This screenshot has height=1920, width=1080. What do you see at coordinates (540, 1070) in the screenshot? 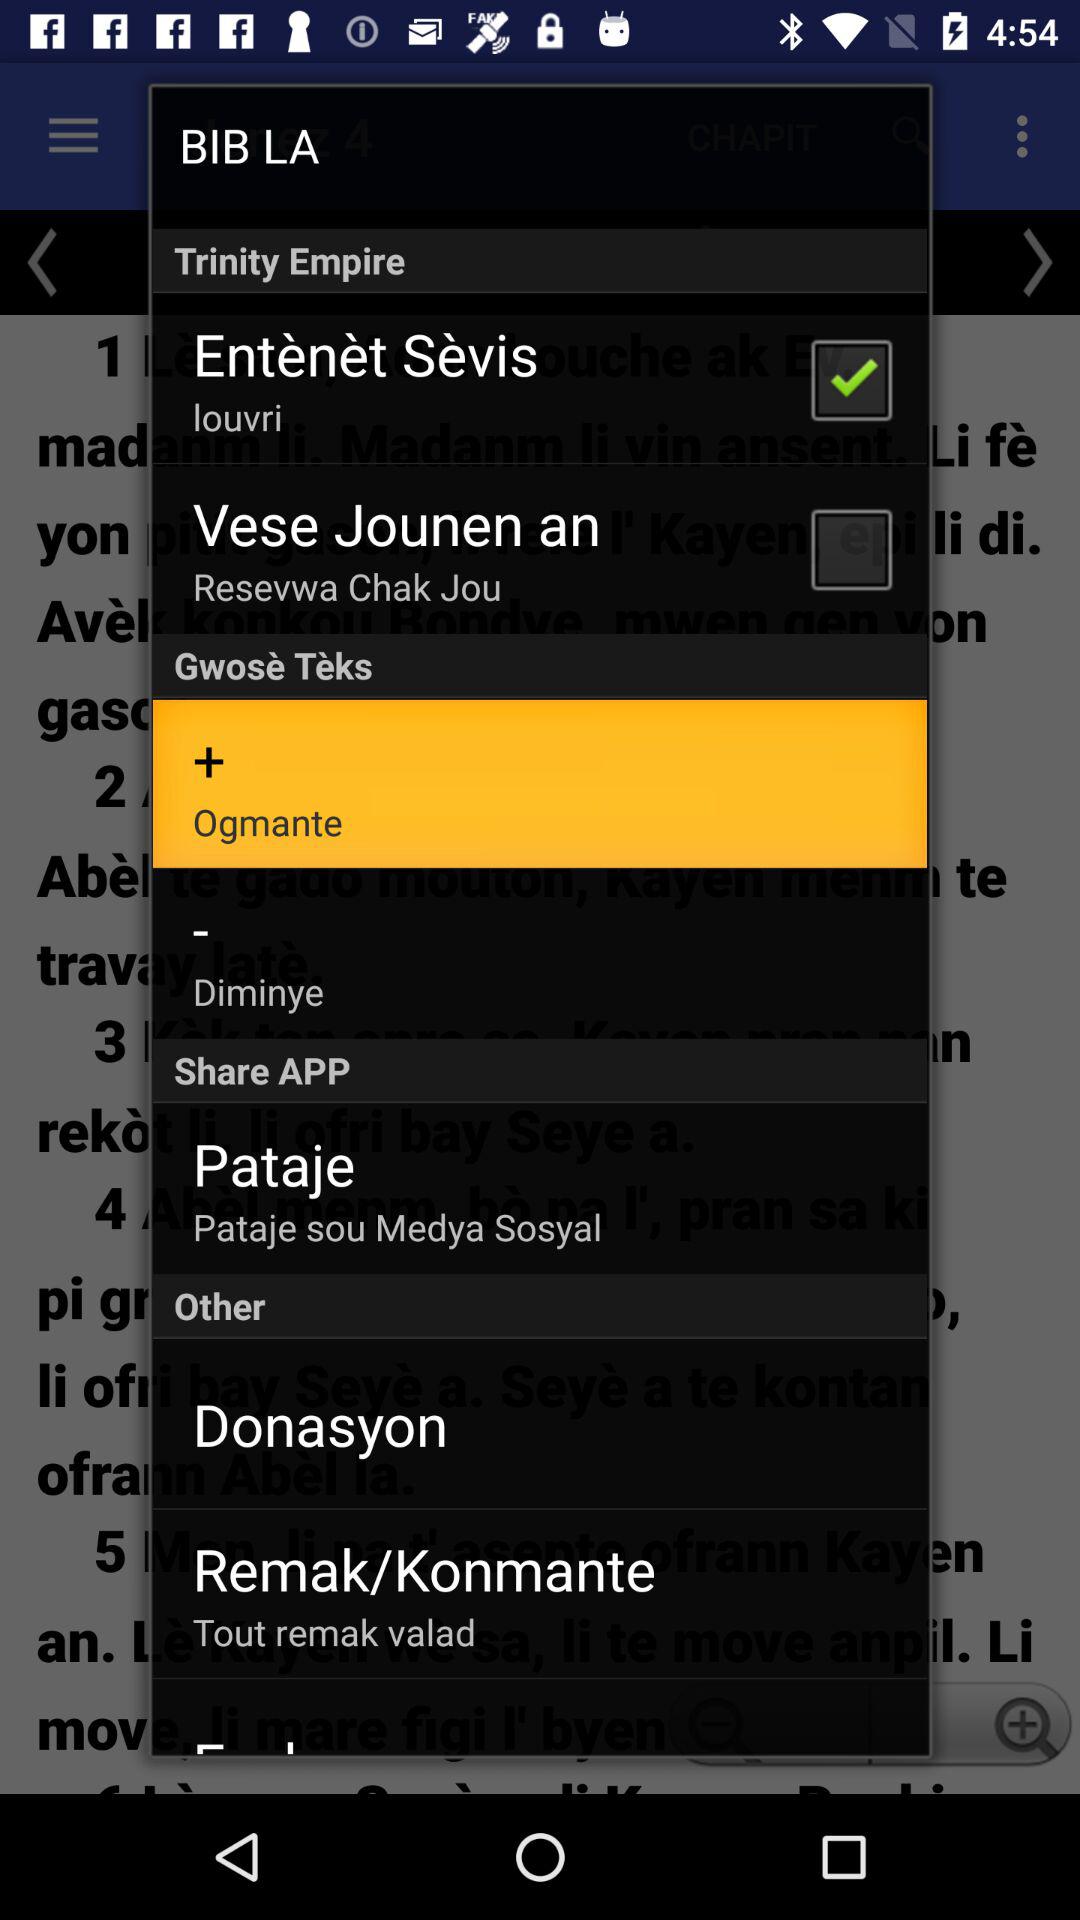
I see `choose share app app` at bounding box center [540, 1070].